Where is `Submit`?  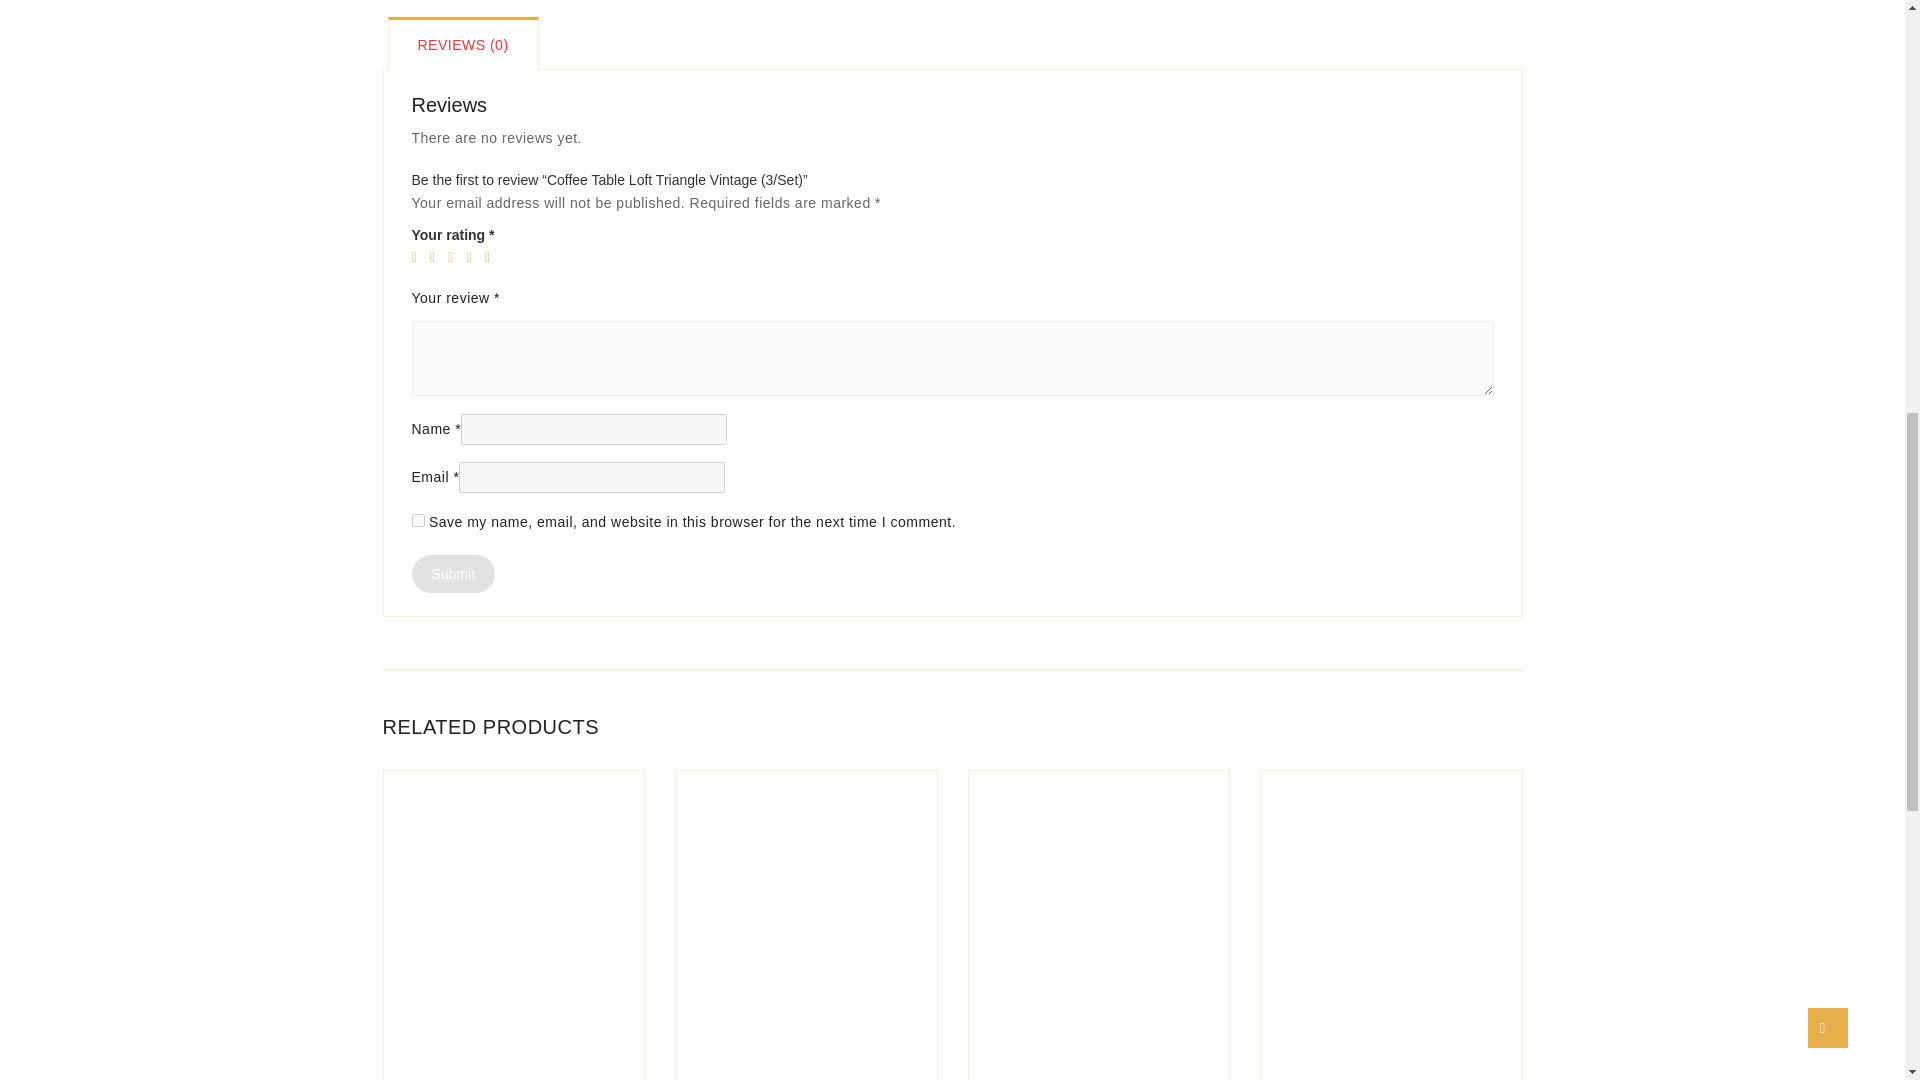 Submit is located at coordinates (454, 574).